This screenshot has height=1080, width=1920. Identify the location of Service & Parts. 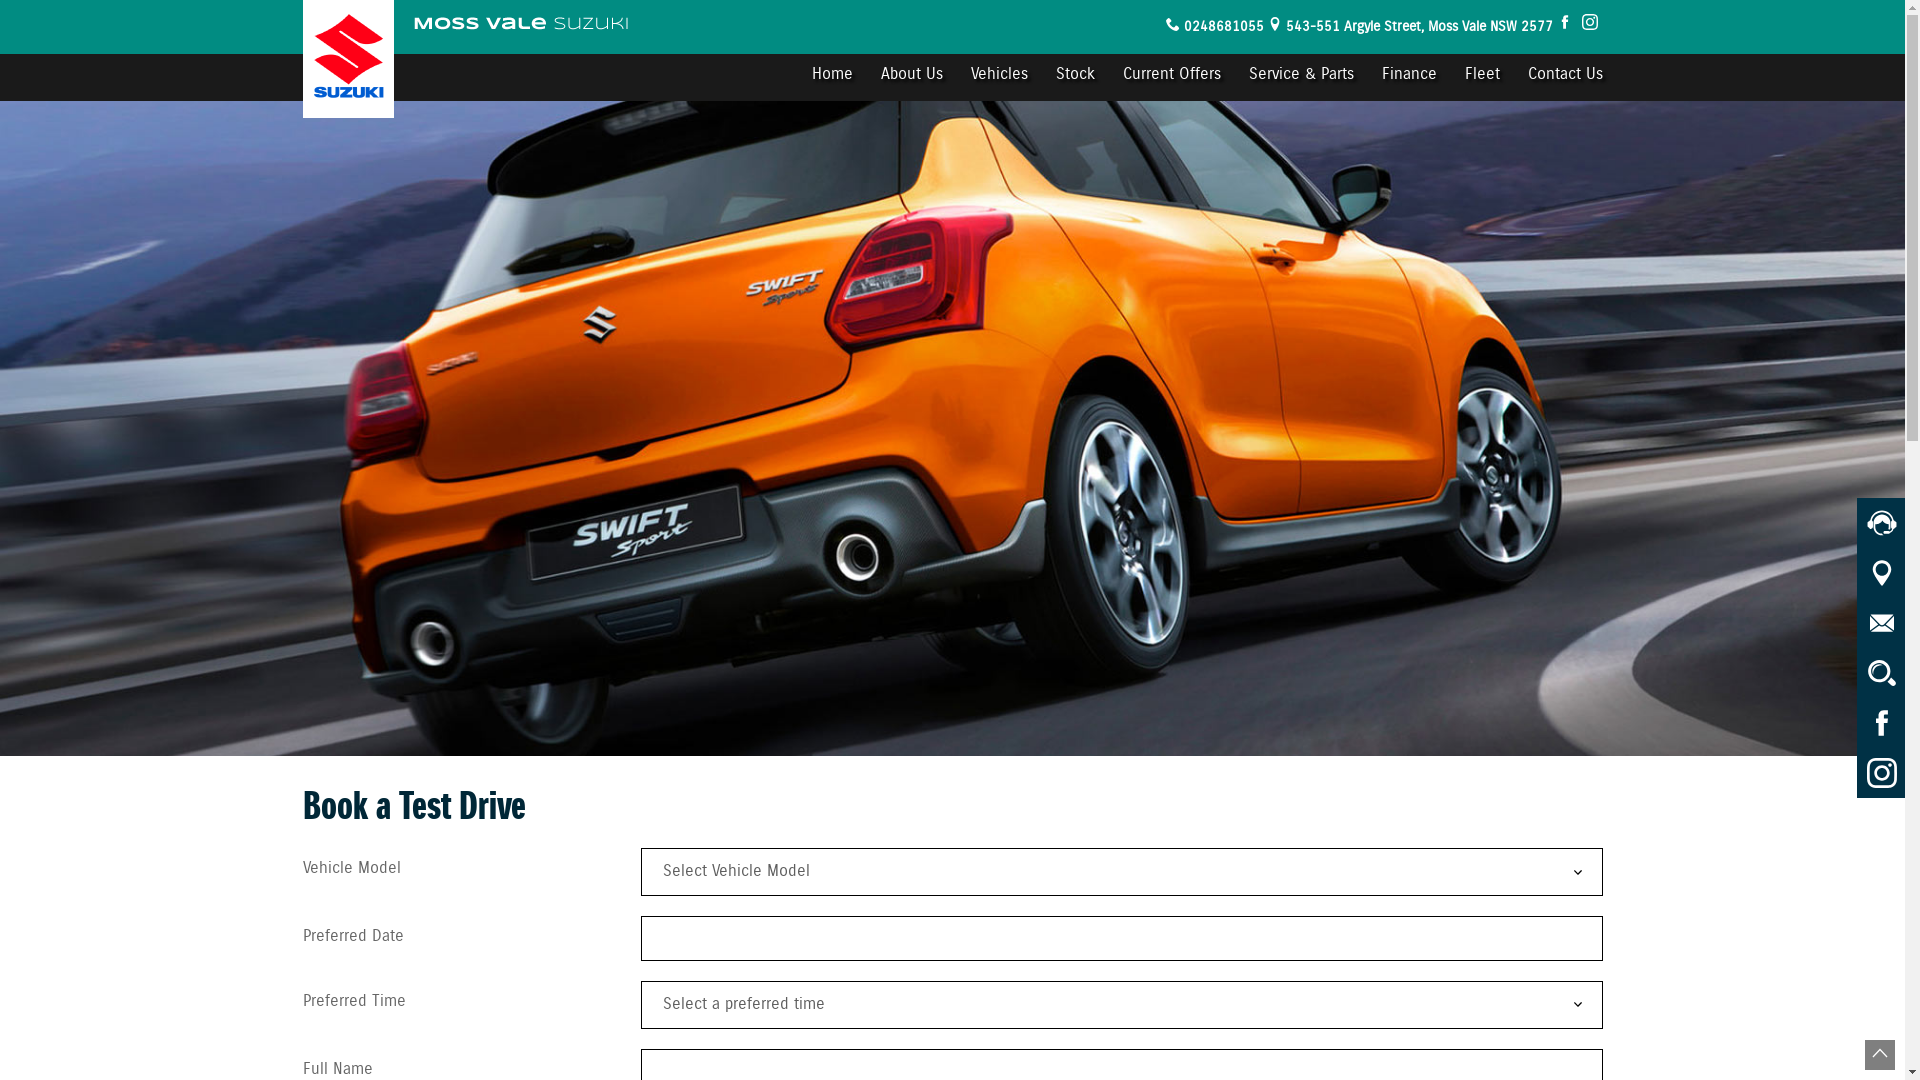
(1300, 76).